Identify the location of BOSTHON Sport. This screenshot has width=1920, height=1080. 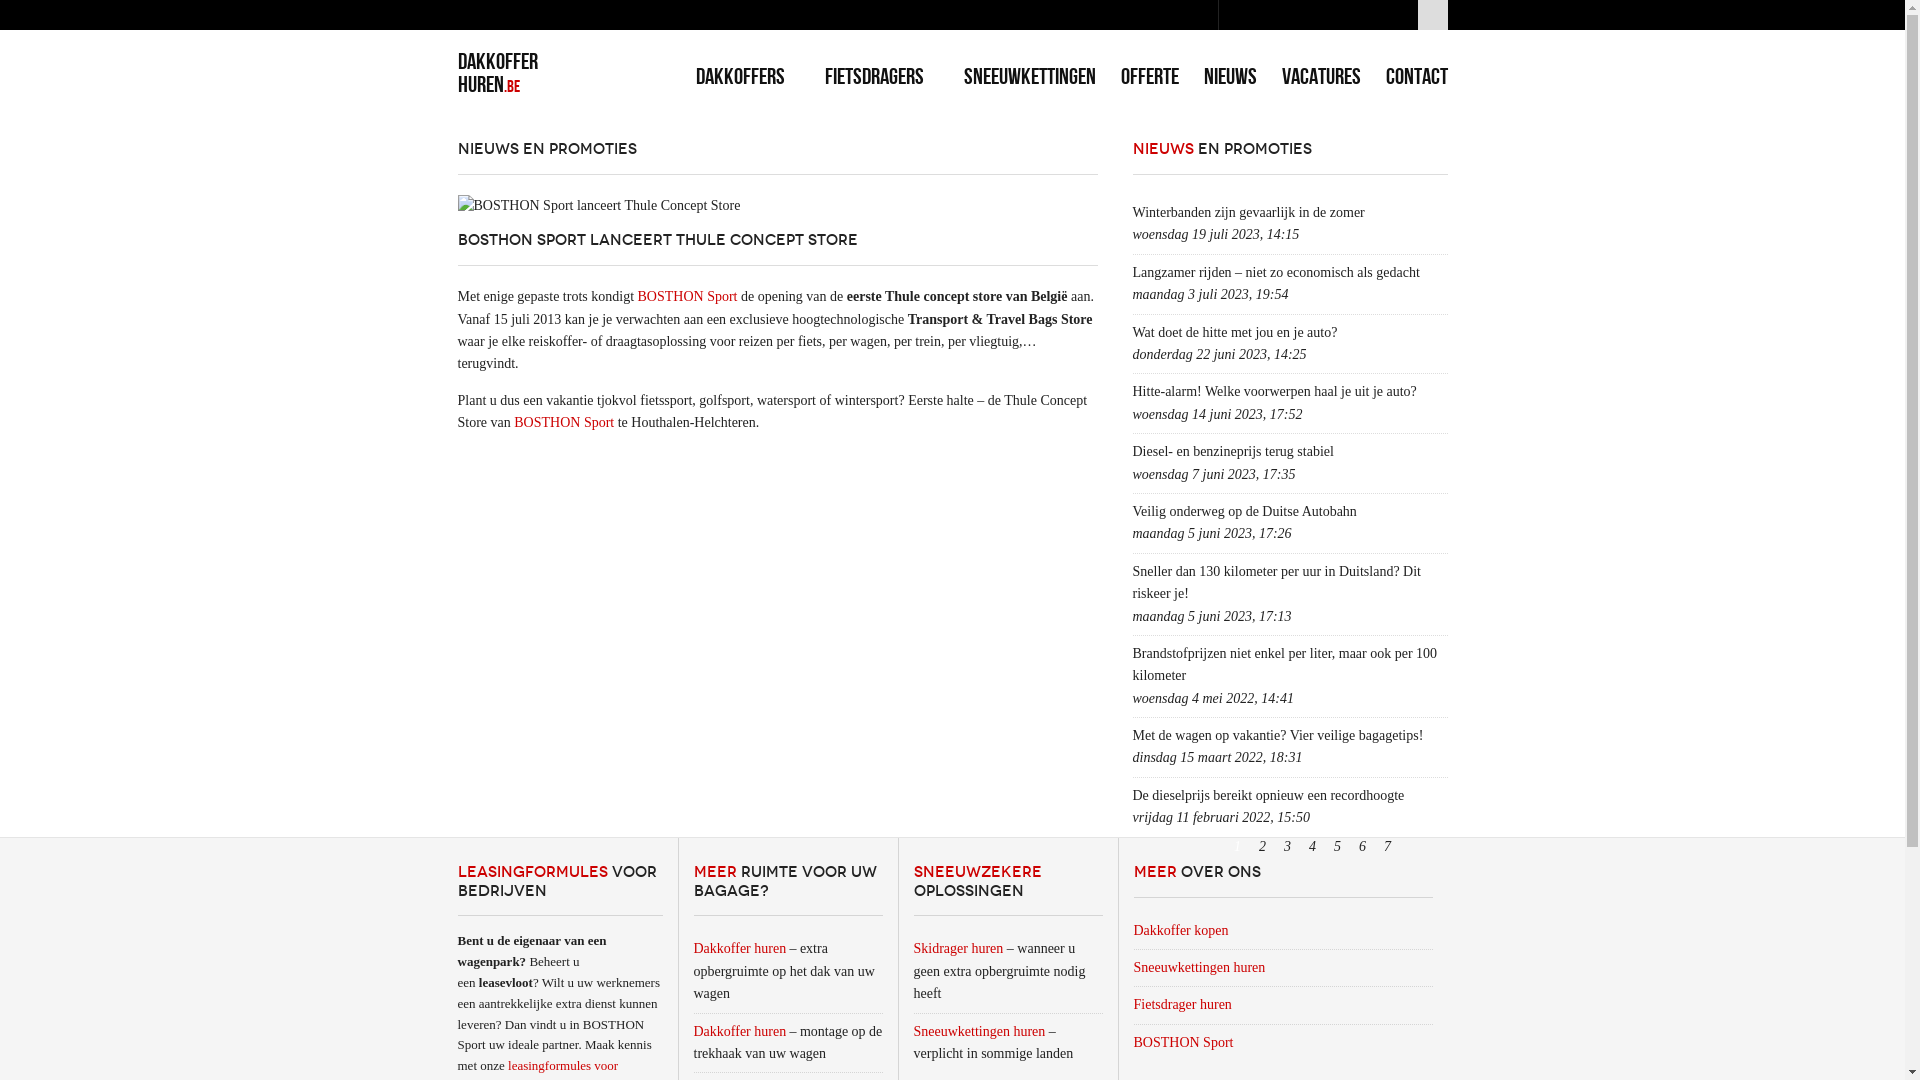
(688, 296).